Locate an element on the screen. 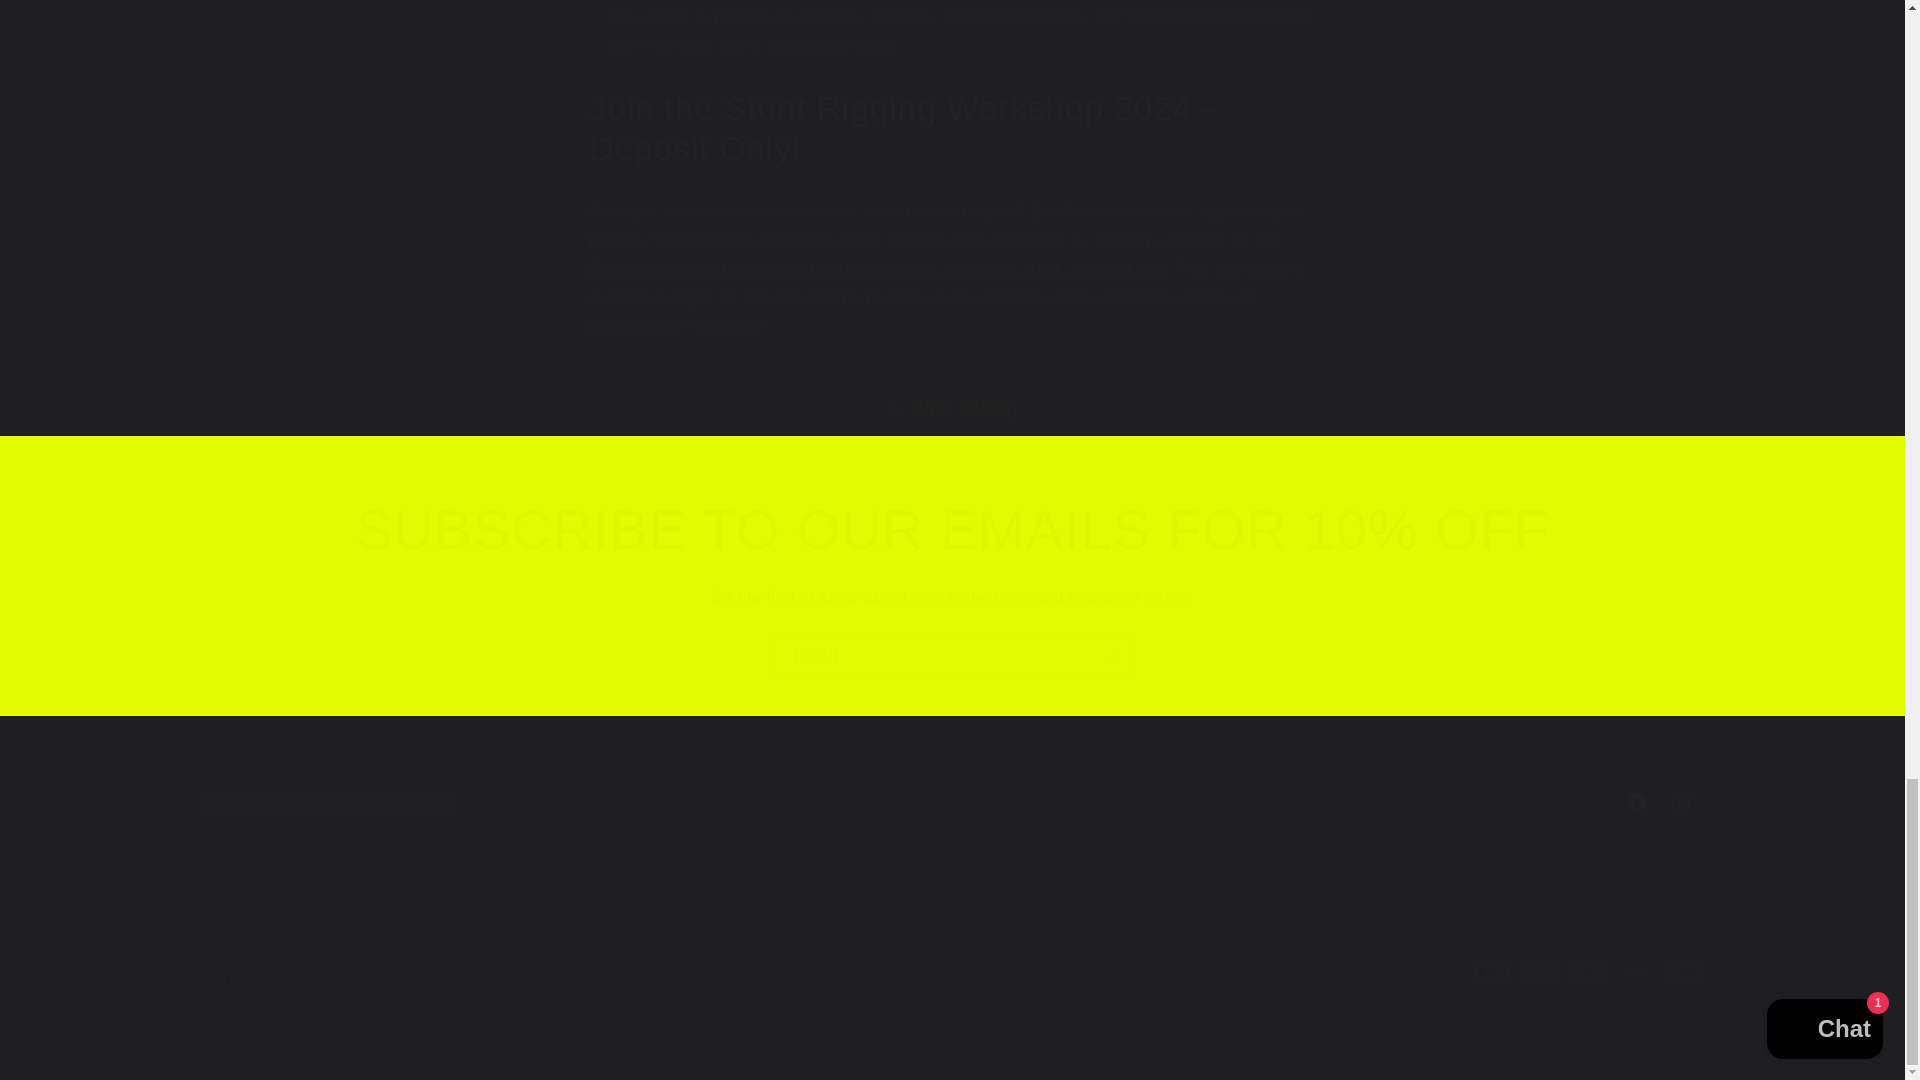 The width and height of the screenshot is (1920, 1080). Email is located at coordinates (952, 656).